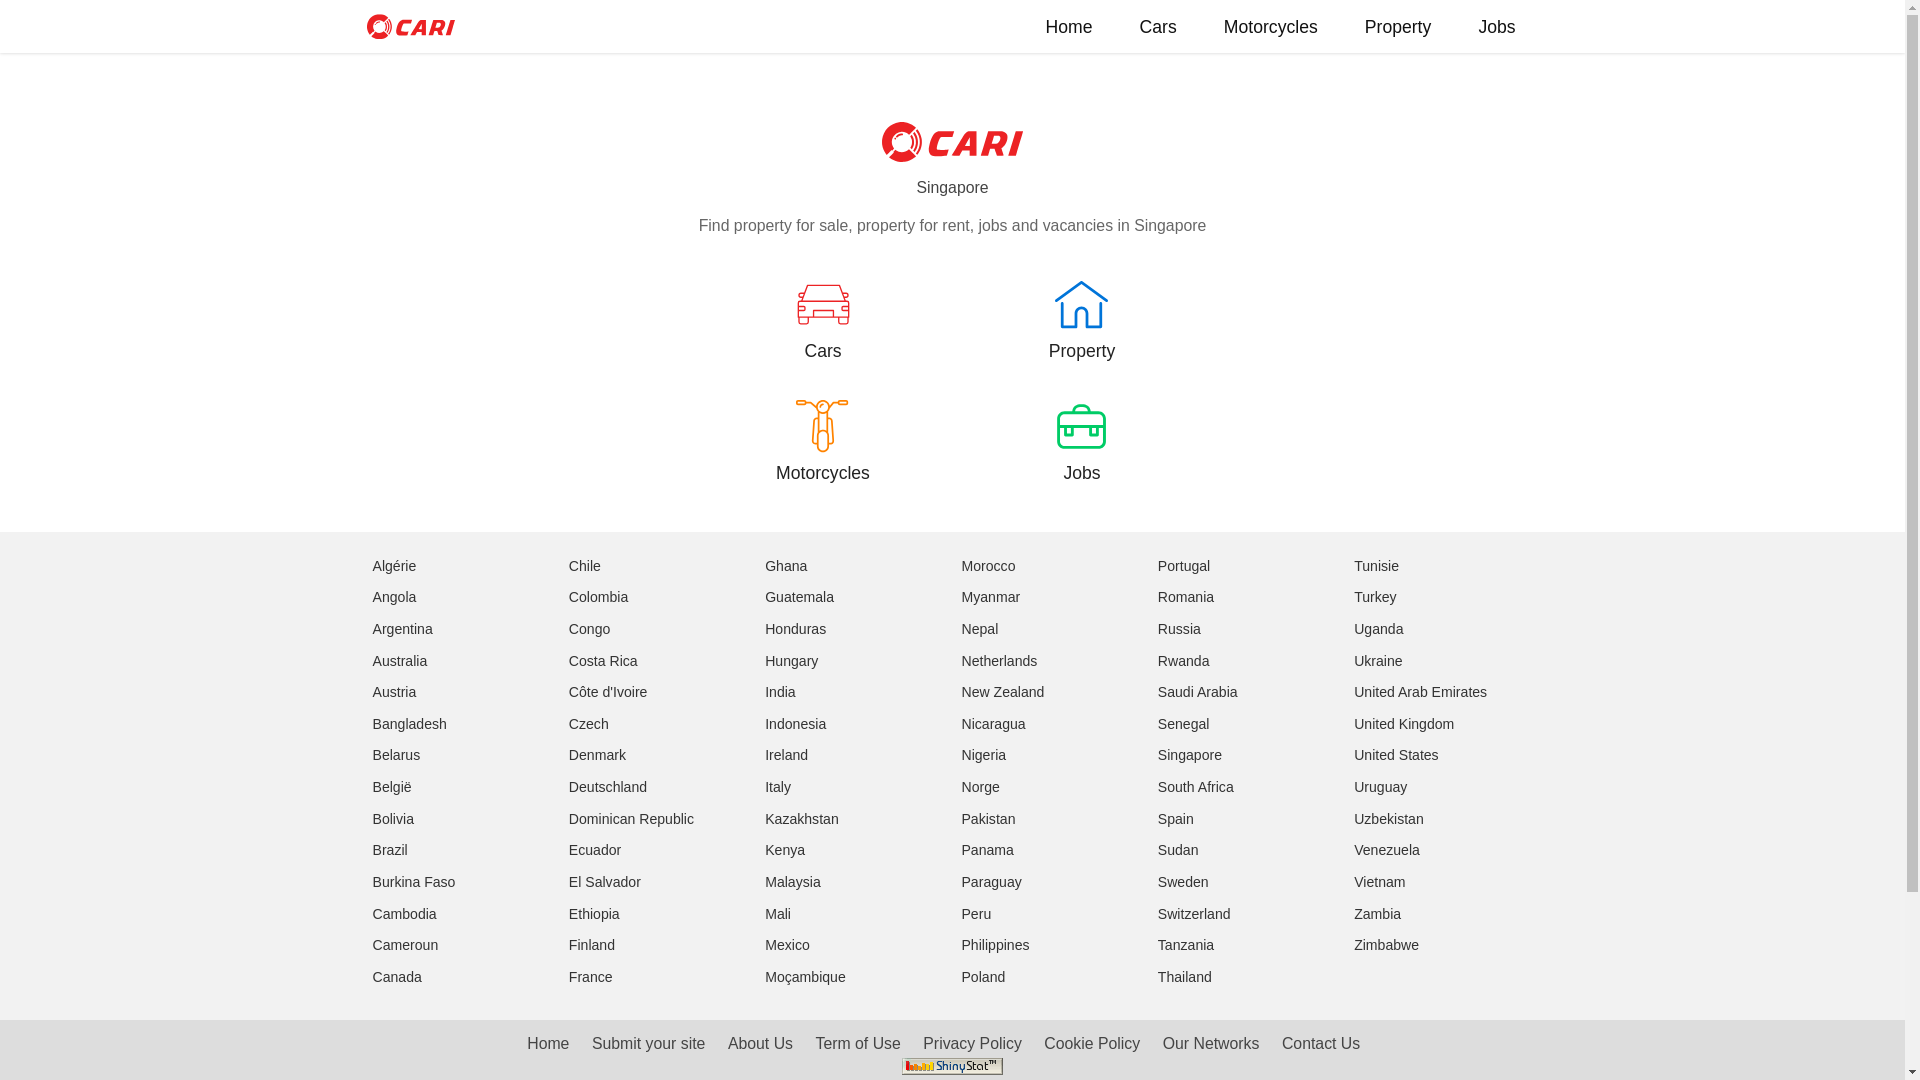  Describe the element at coordinates (991, 882) in the screenshot. I see `Paraguay` at that location.